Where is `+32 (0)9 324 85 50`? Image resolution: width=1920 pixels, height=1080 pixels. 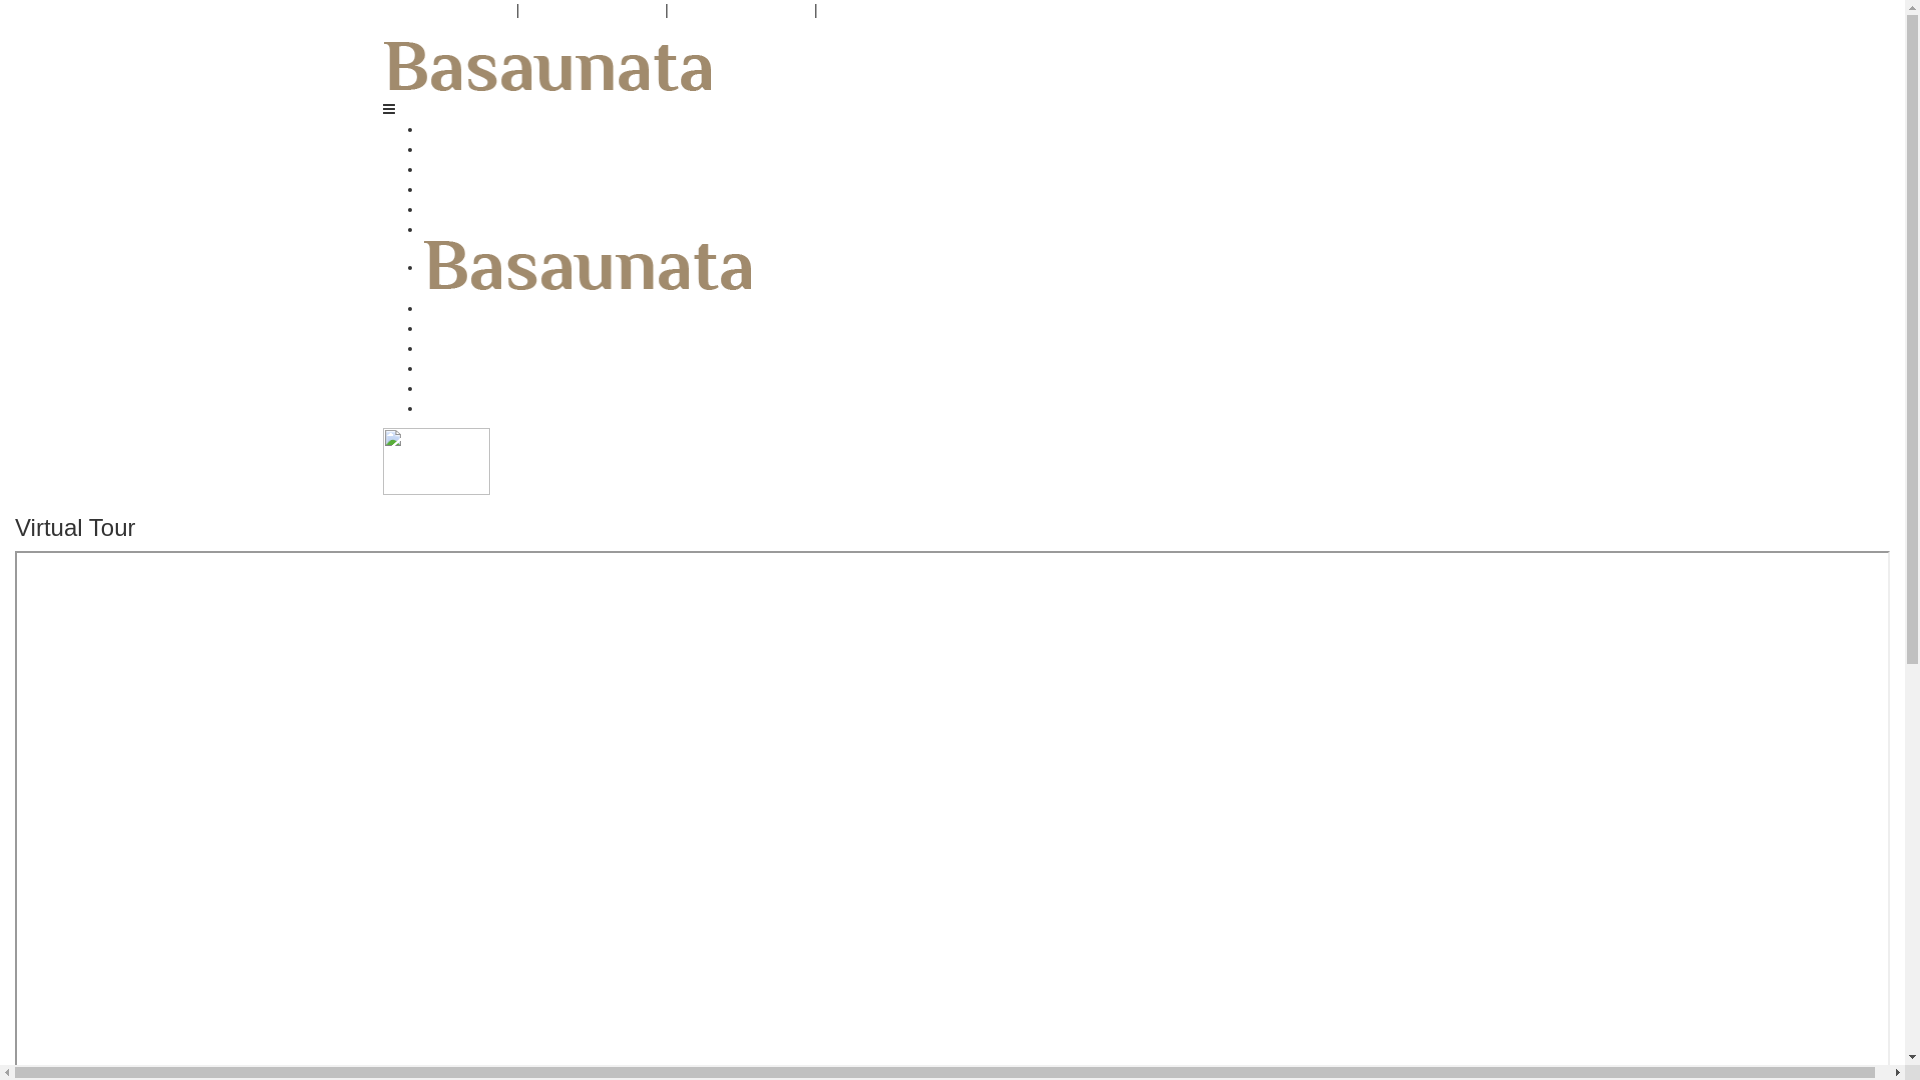 +32 (0)9 324 85 50 is located at coordinates (447, 10).